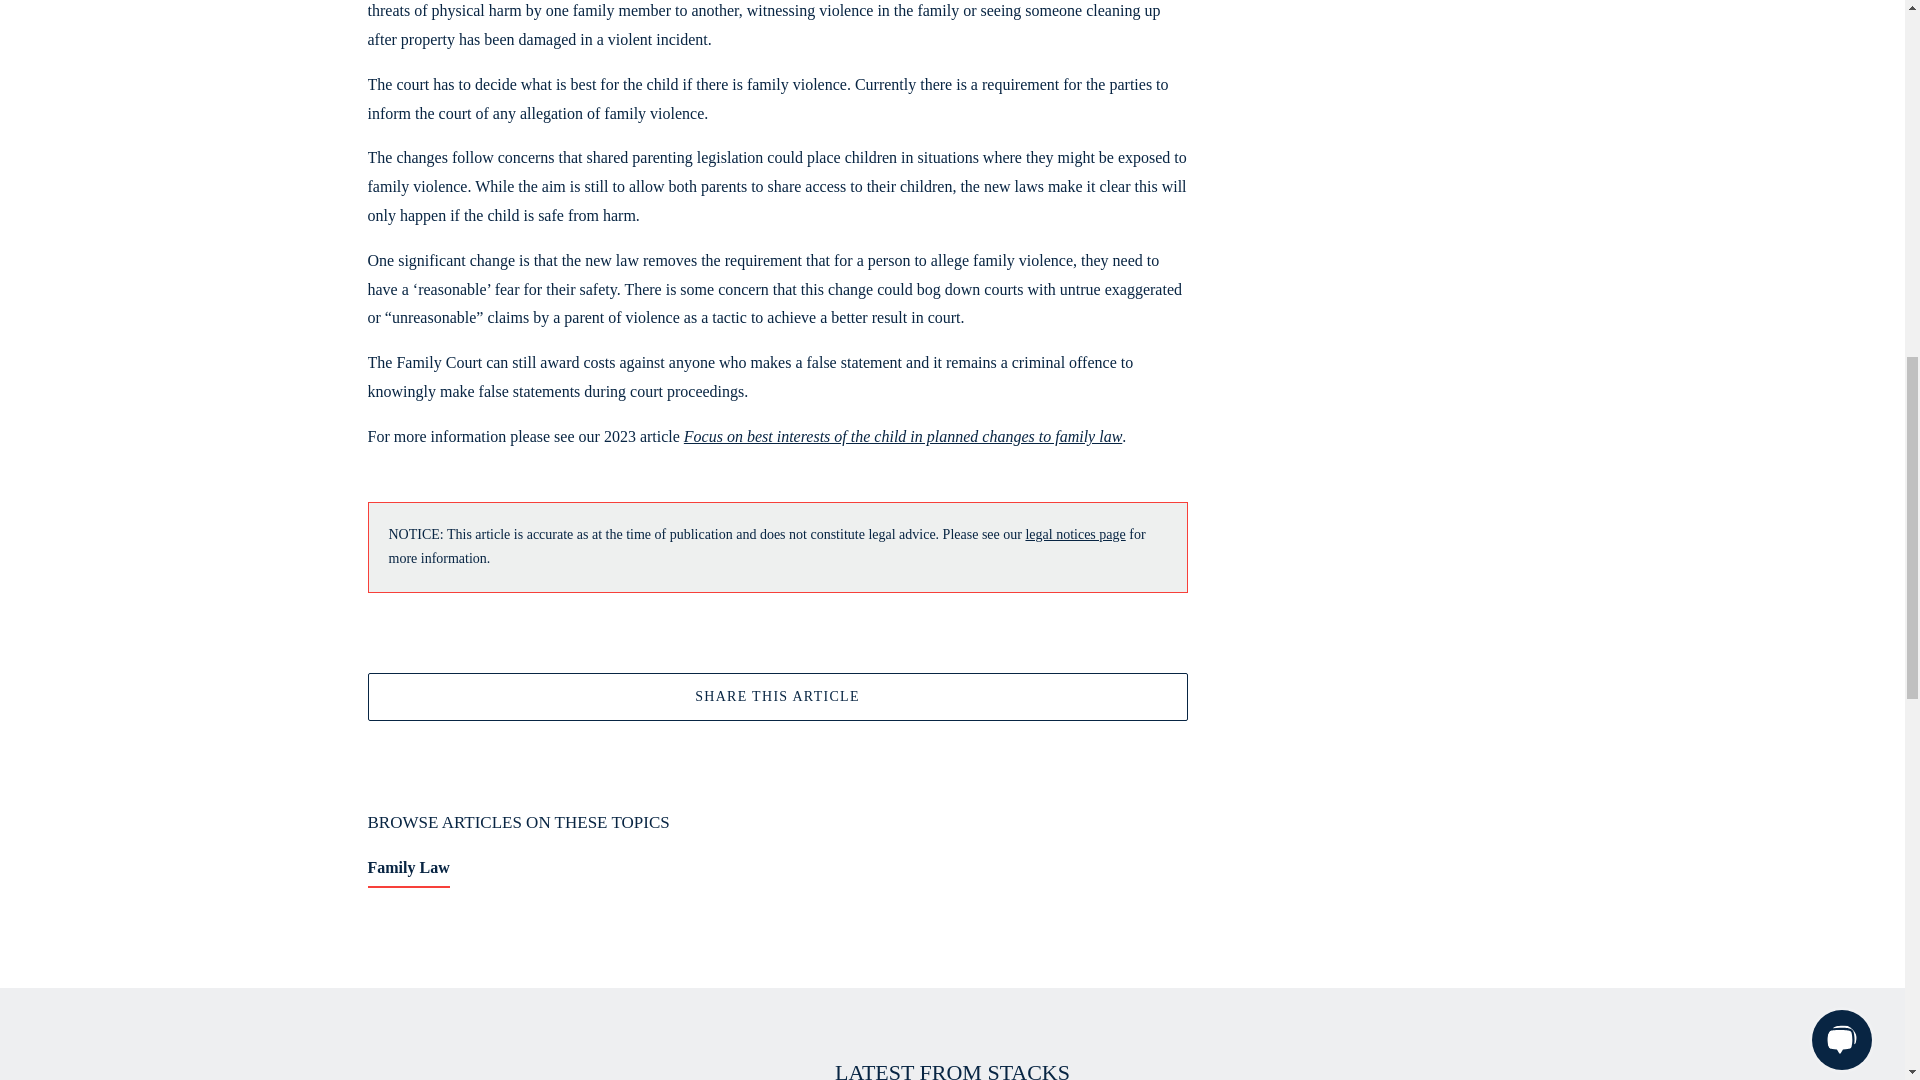 Image resolution: width=1920 pixels, height=1080 pixels. What do you see at coordinates (1075, 534) in the screenshot?
I see `legal notices page` at bounding box center [1075, 534].